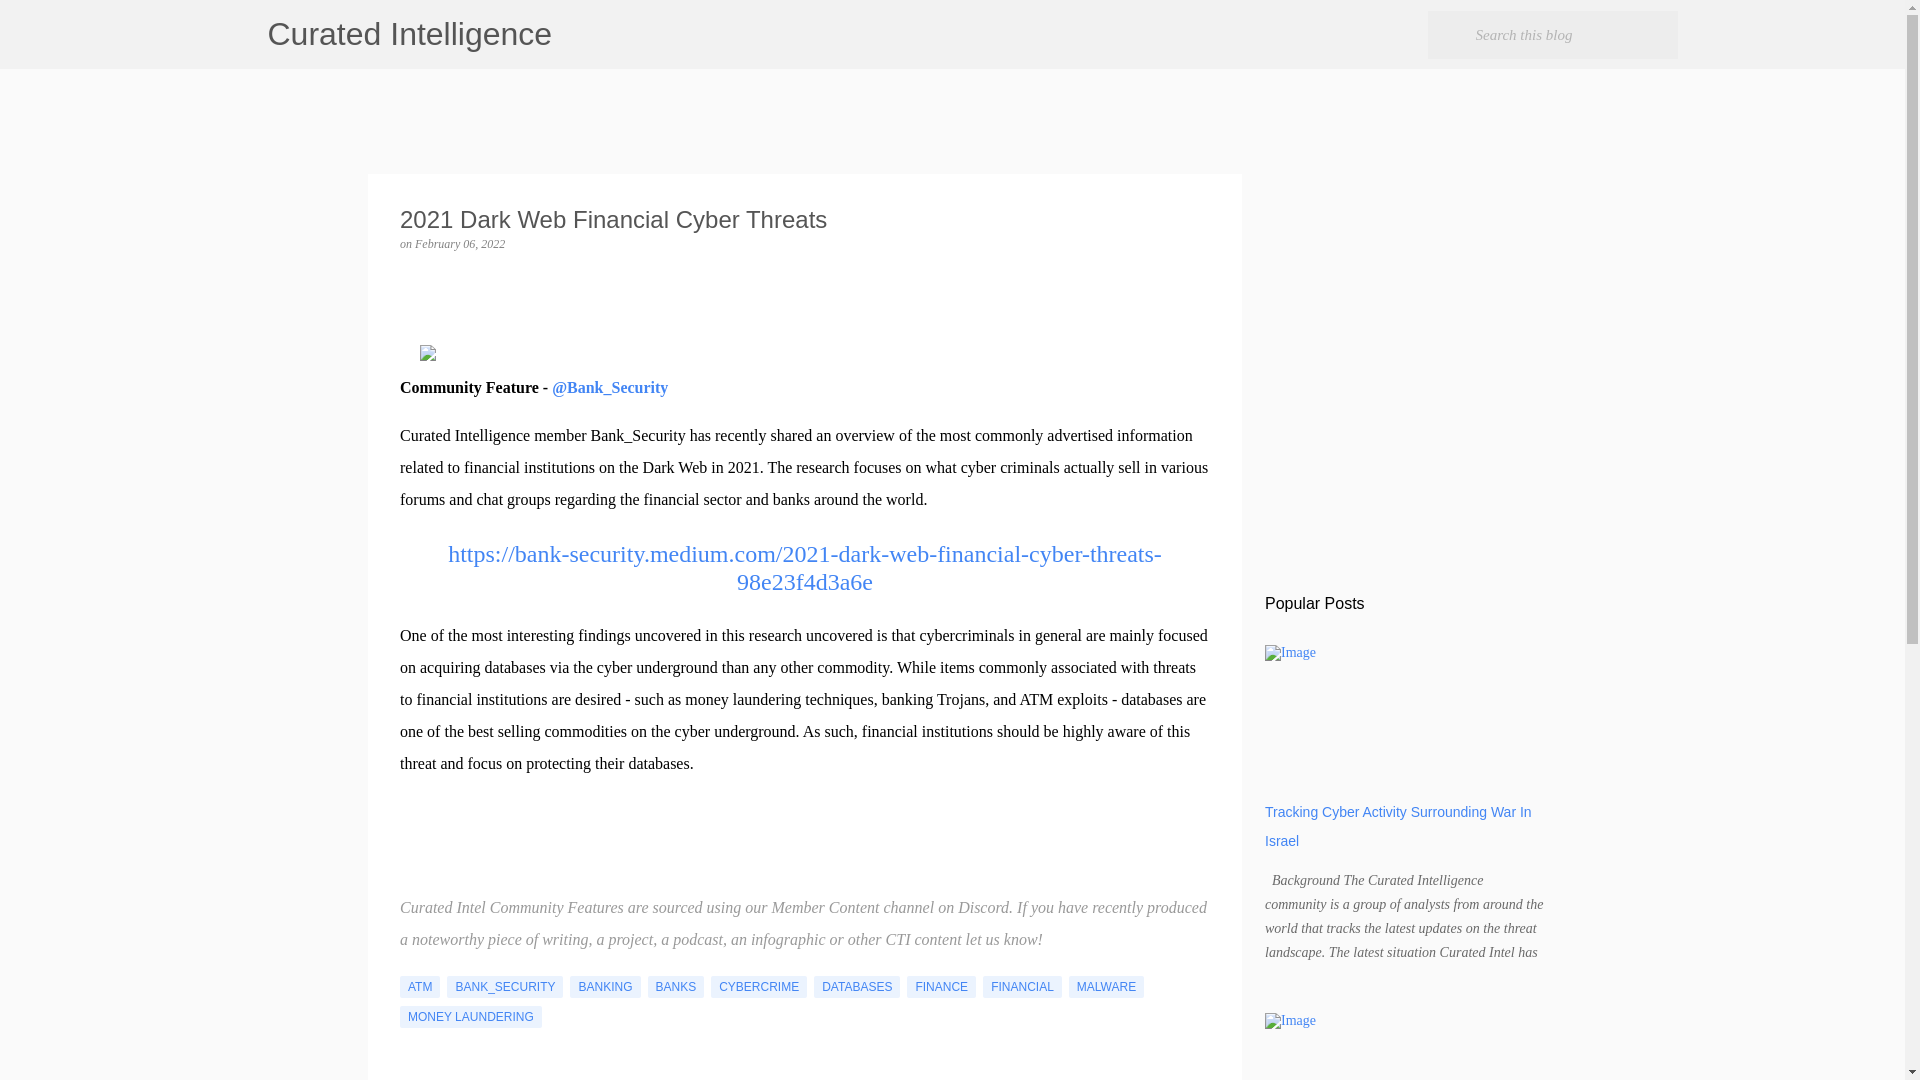 The image size is (1920, 1080). What do you see at coordinates (410, 34) in the screenshot?
I see `Curated Intelligence` at bounding box center [410, 34].